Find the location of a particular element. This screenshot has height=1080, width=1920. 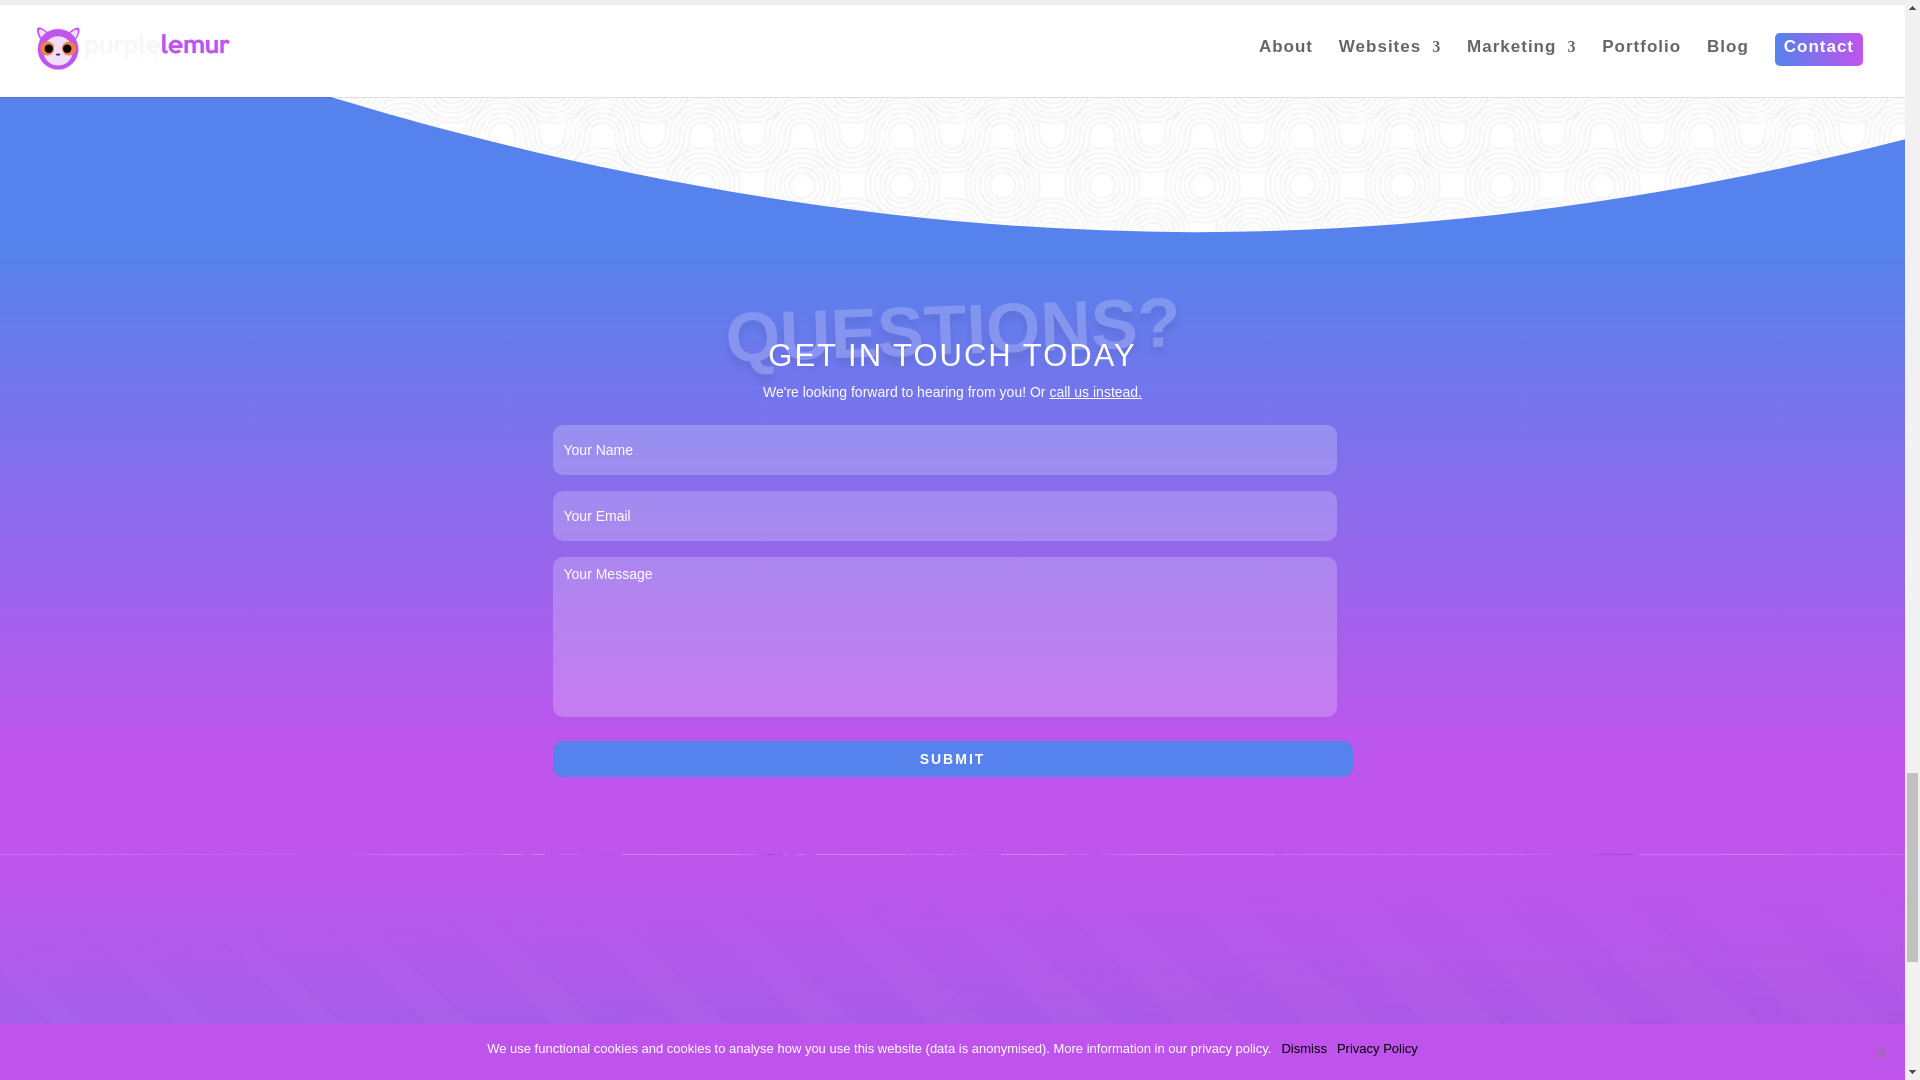

Posts by Natasha is located at coordinates (854, 14).